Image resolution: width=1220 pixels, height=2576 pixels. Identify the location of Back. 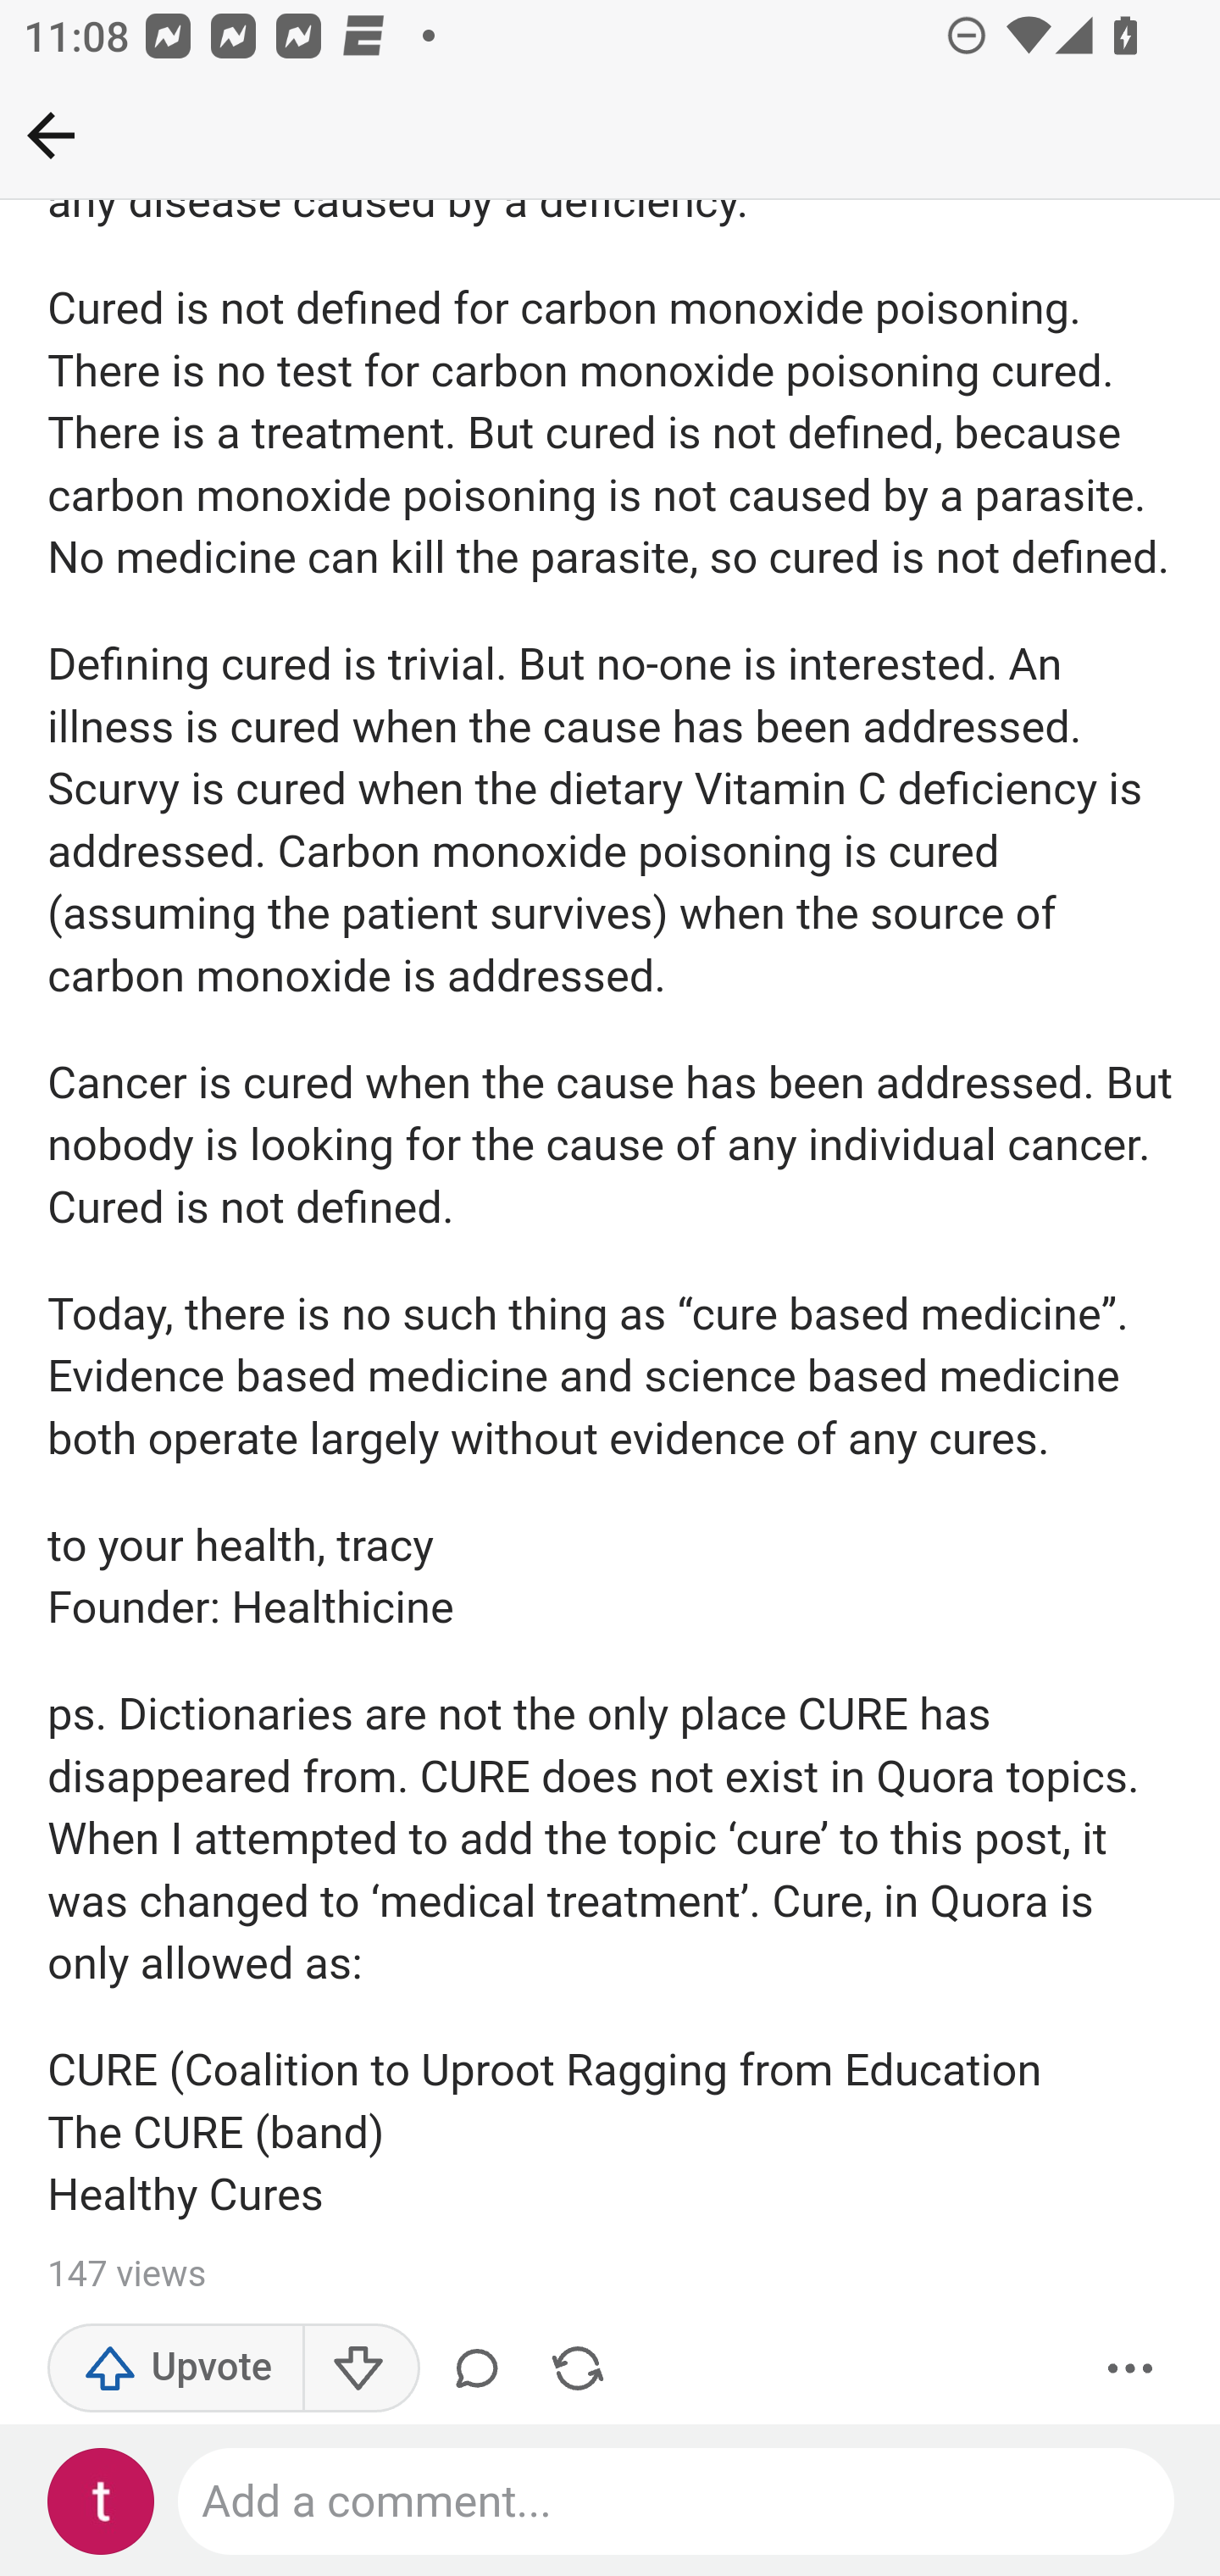
(51, 135).